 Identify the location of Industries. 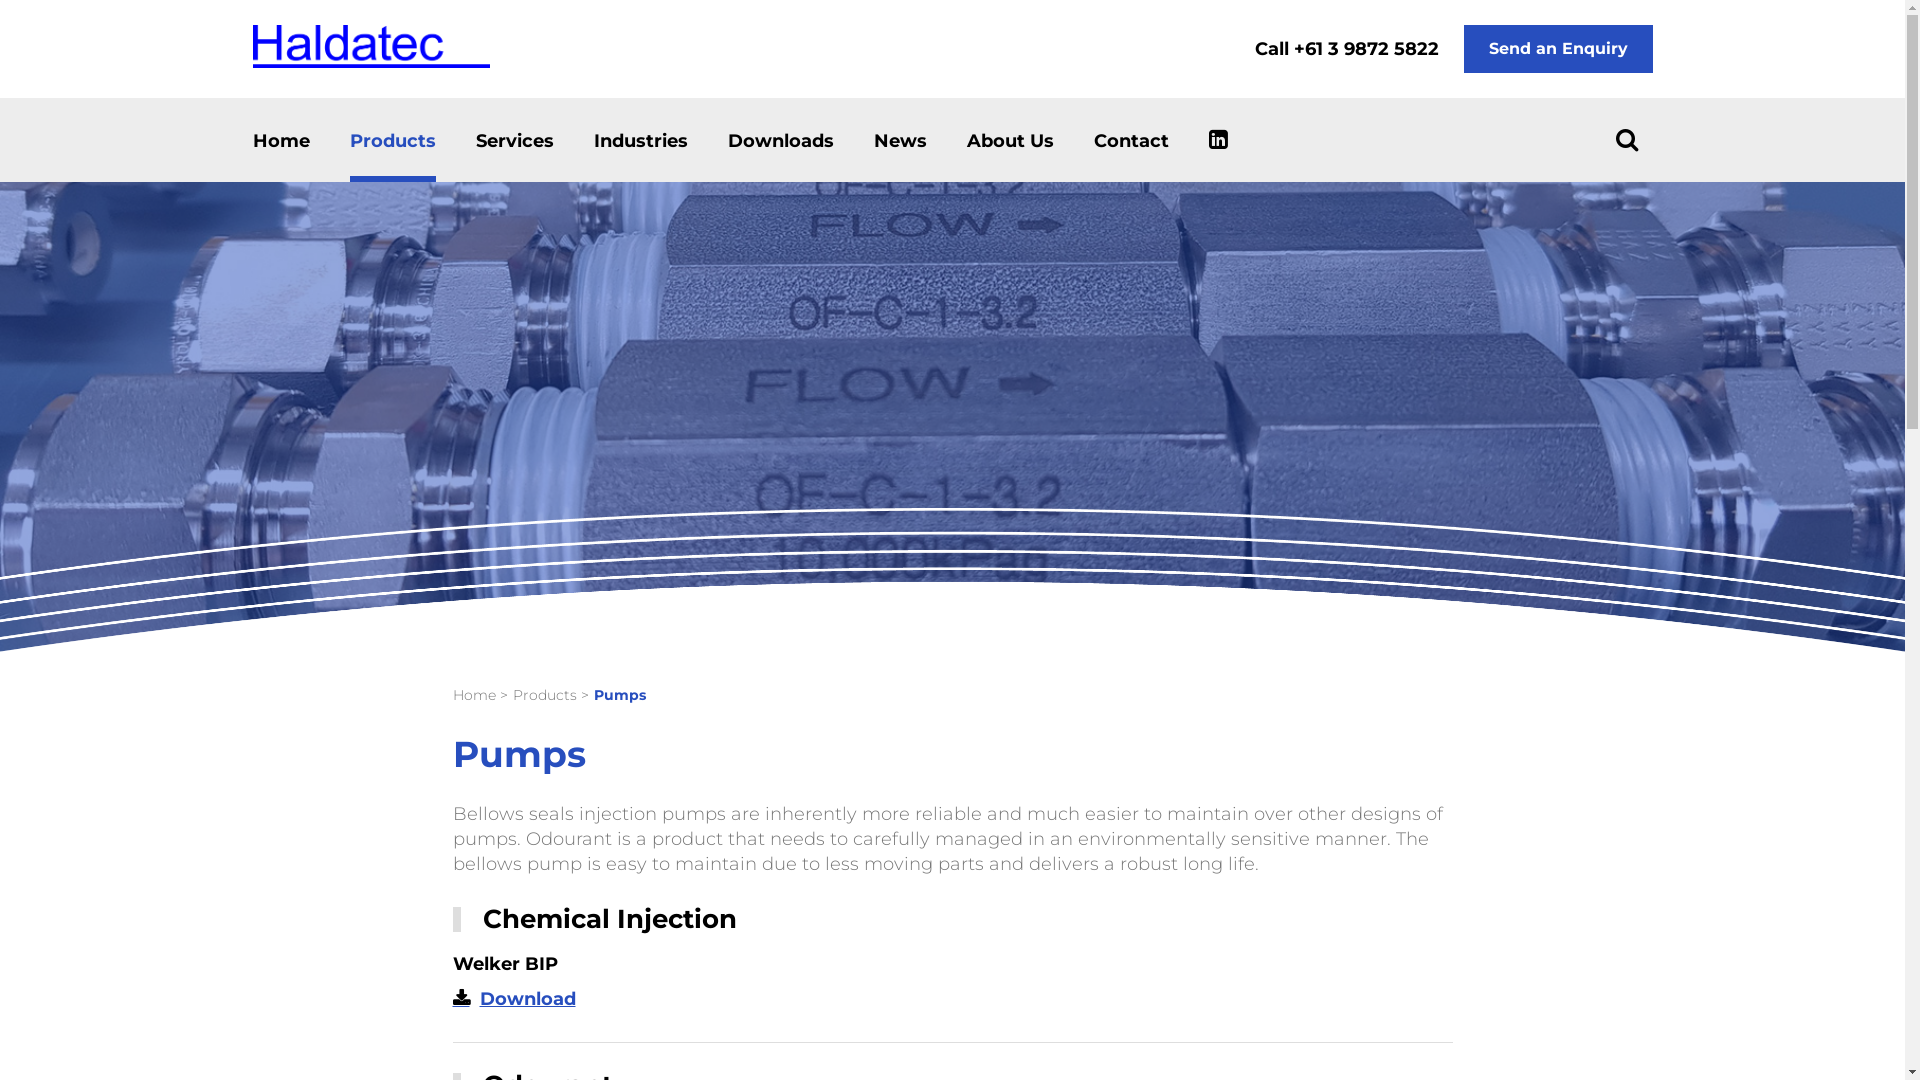
(641, 141).